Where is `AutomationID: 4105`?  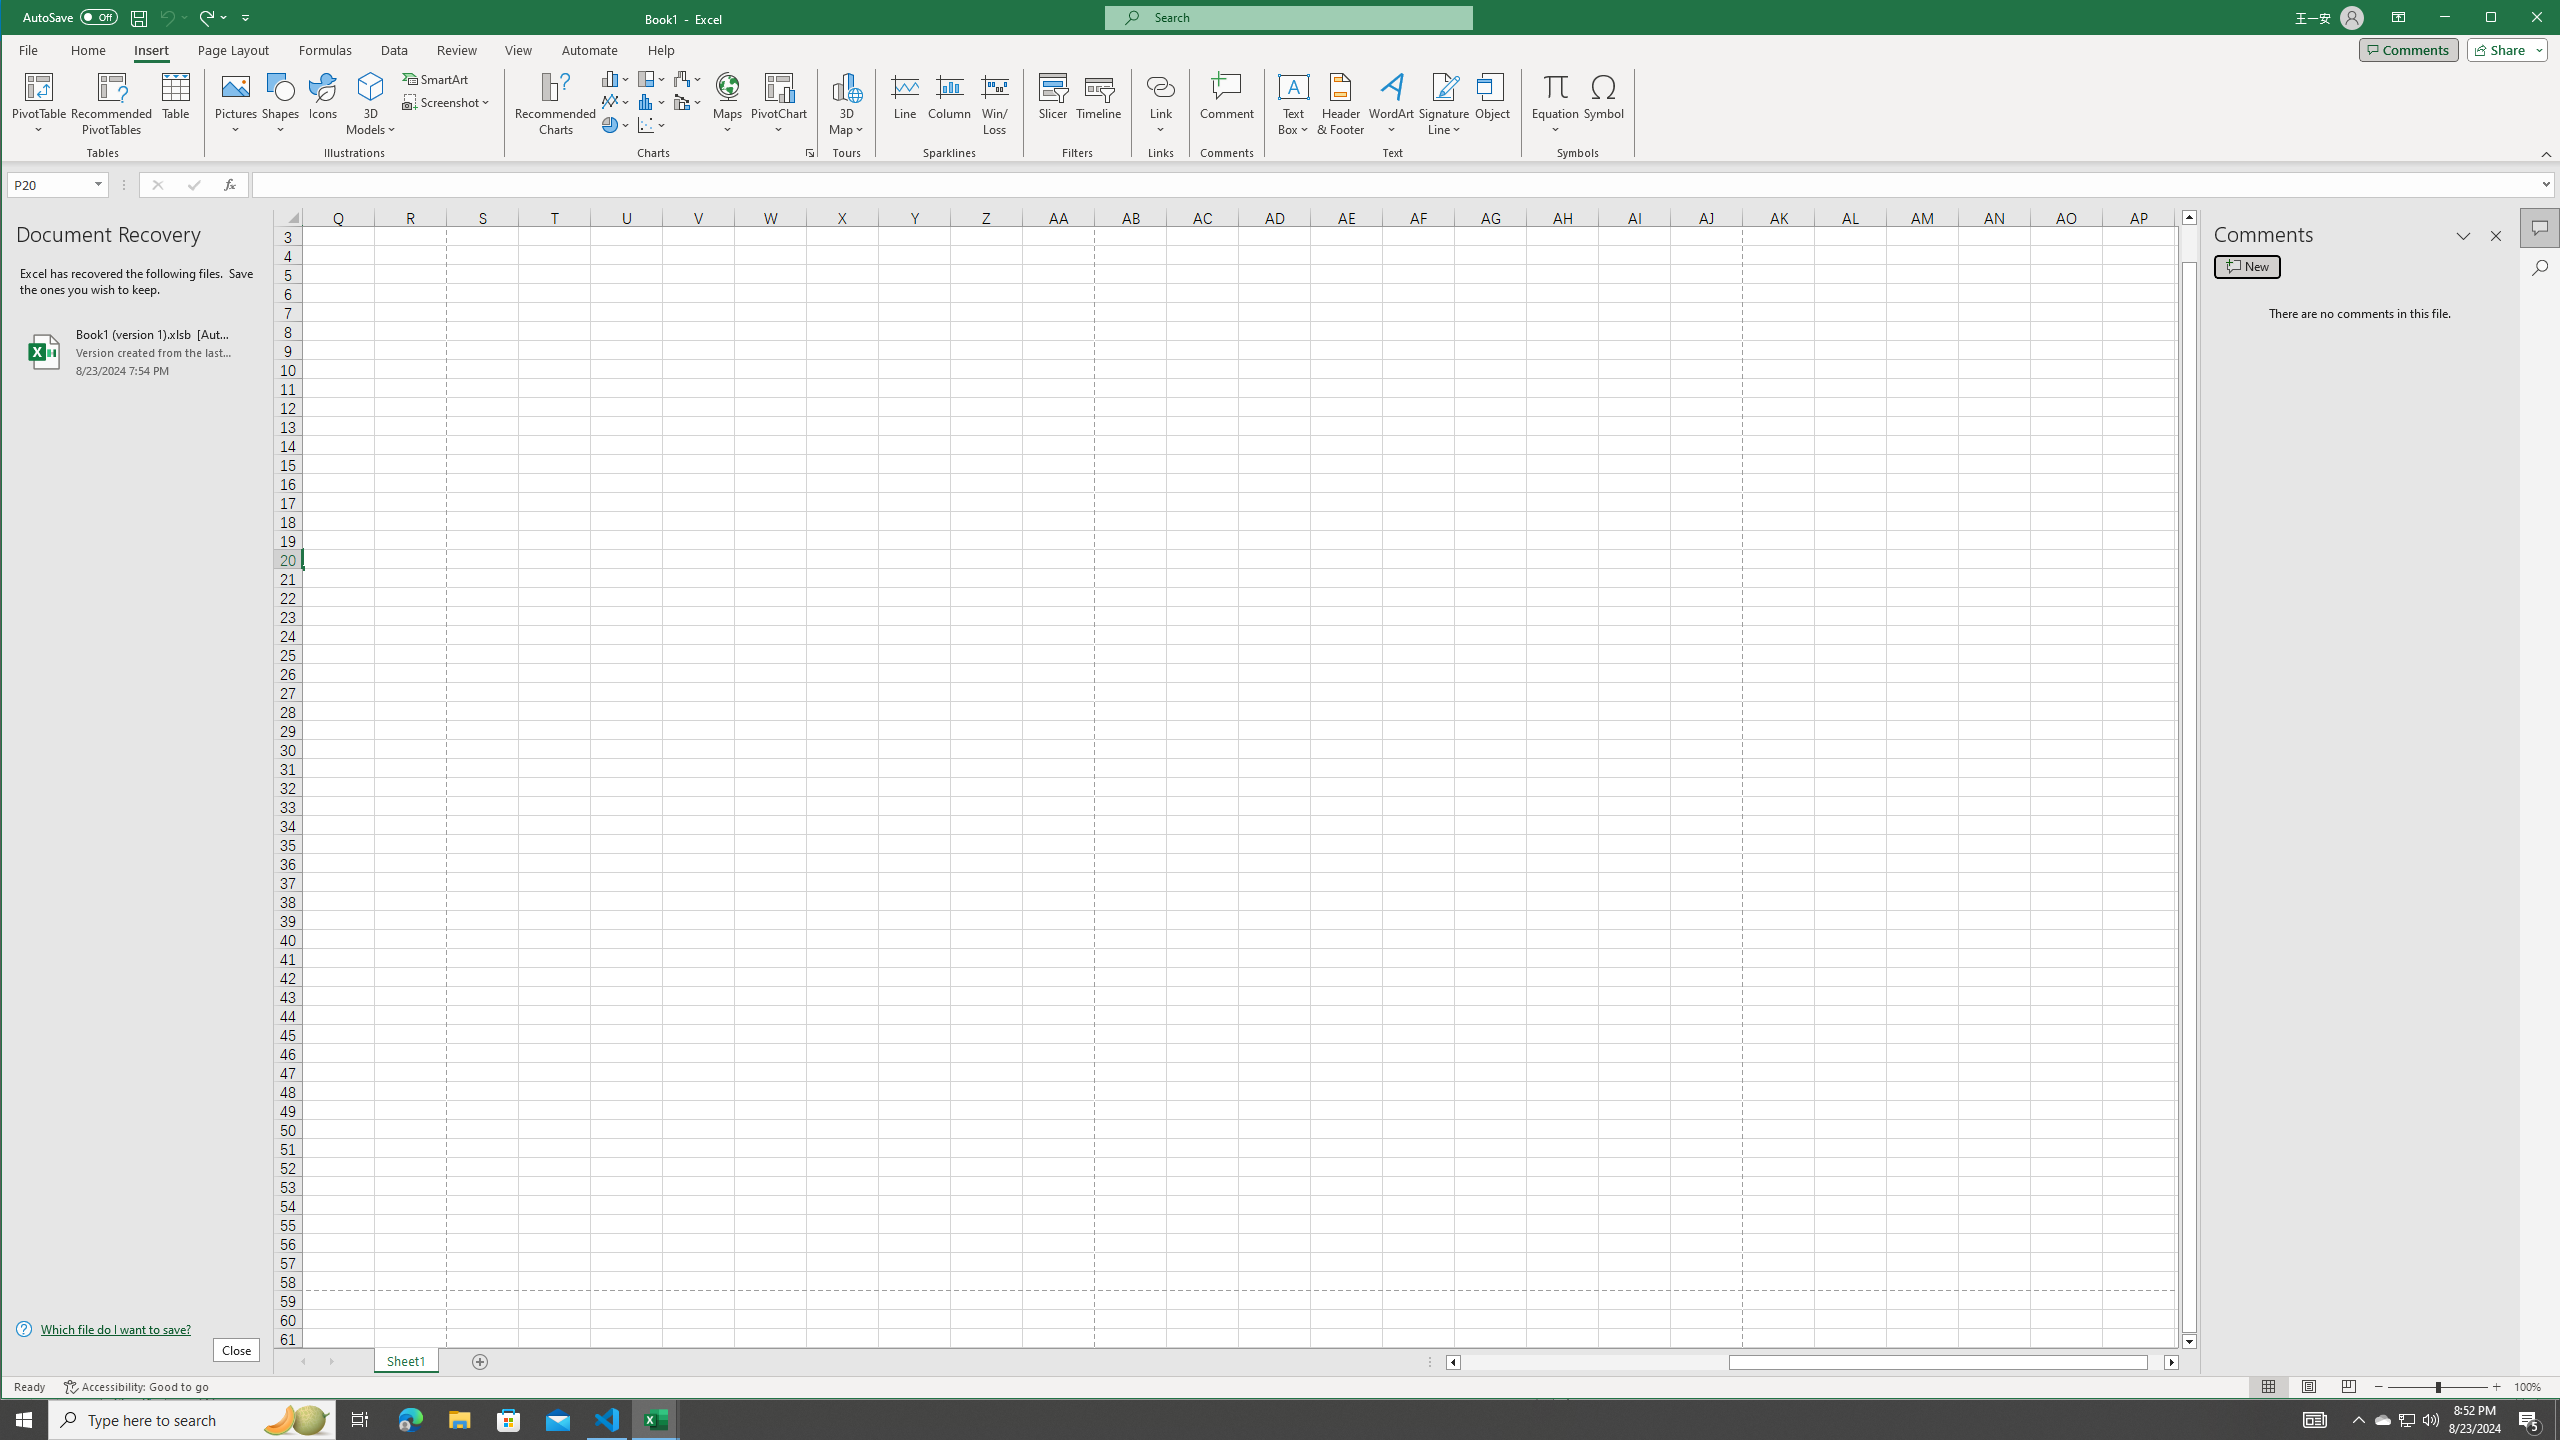
AutomationID: 4105 is located at coordinates (2315, 1420).